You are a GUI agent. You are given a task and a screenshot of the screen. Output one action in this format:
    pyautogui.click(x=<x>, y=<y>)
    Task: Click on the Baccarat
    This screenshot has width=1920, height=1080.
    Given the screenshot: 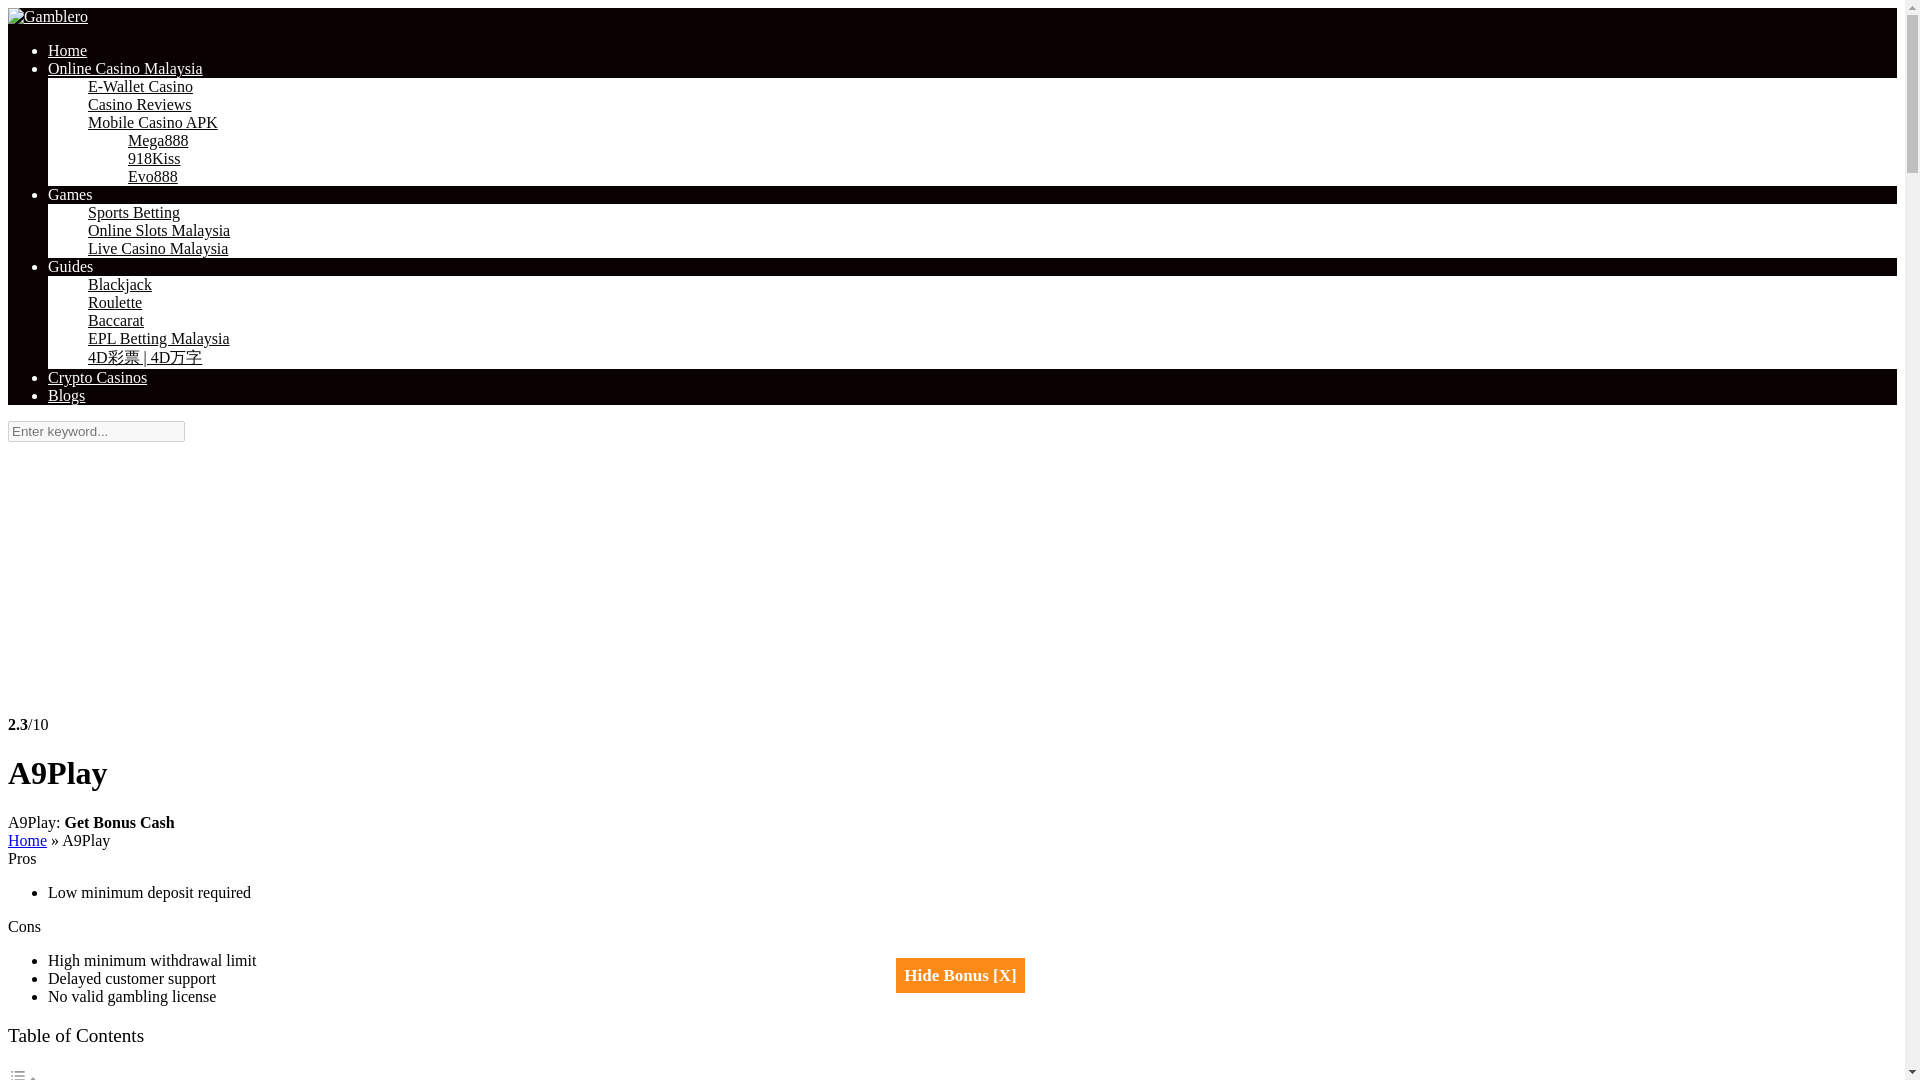 What is the action you would take?
    pyautogui.click(x=116, y=321)
    